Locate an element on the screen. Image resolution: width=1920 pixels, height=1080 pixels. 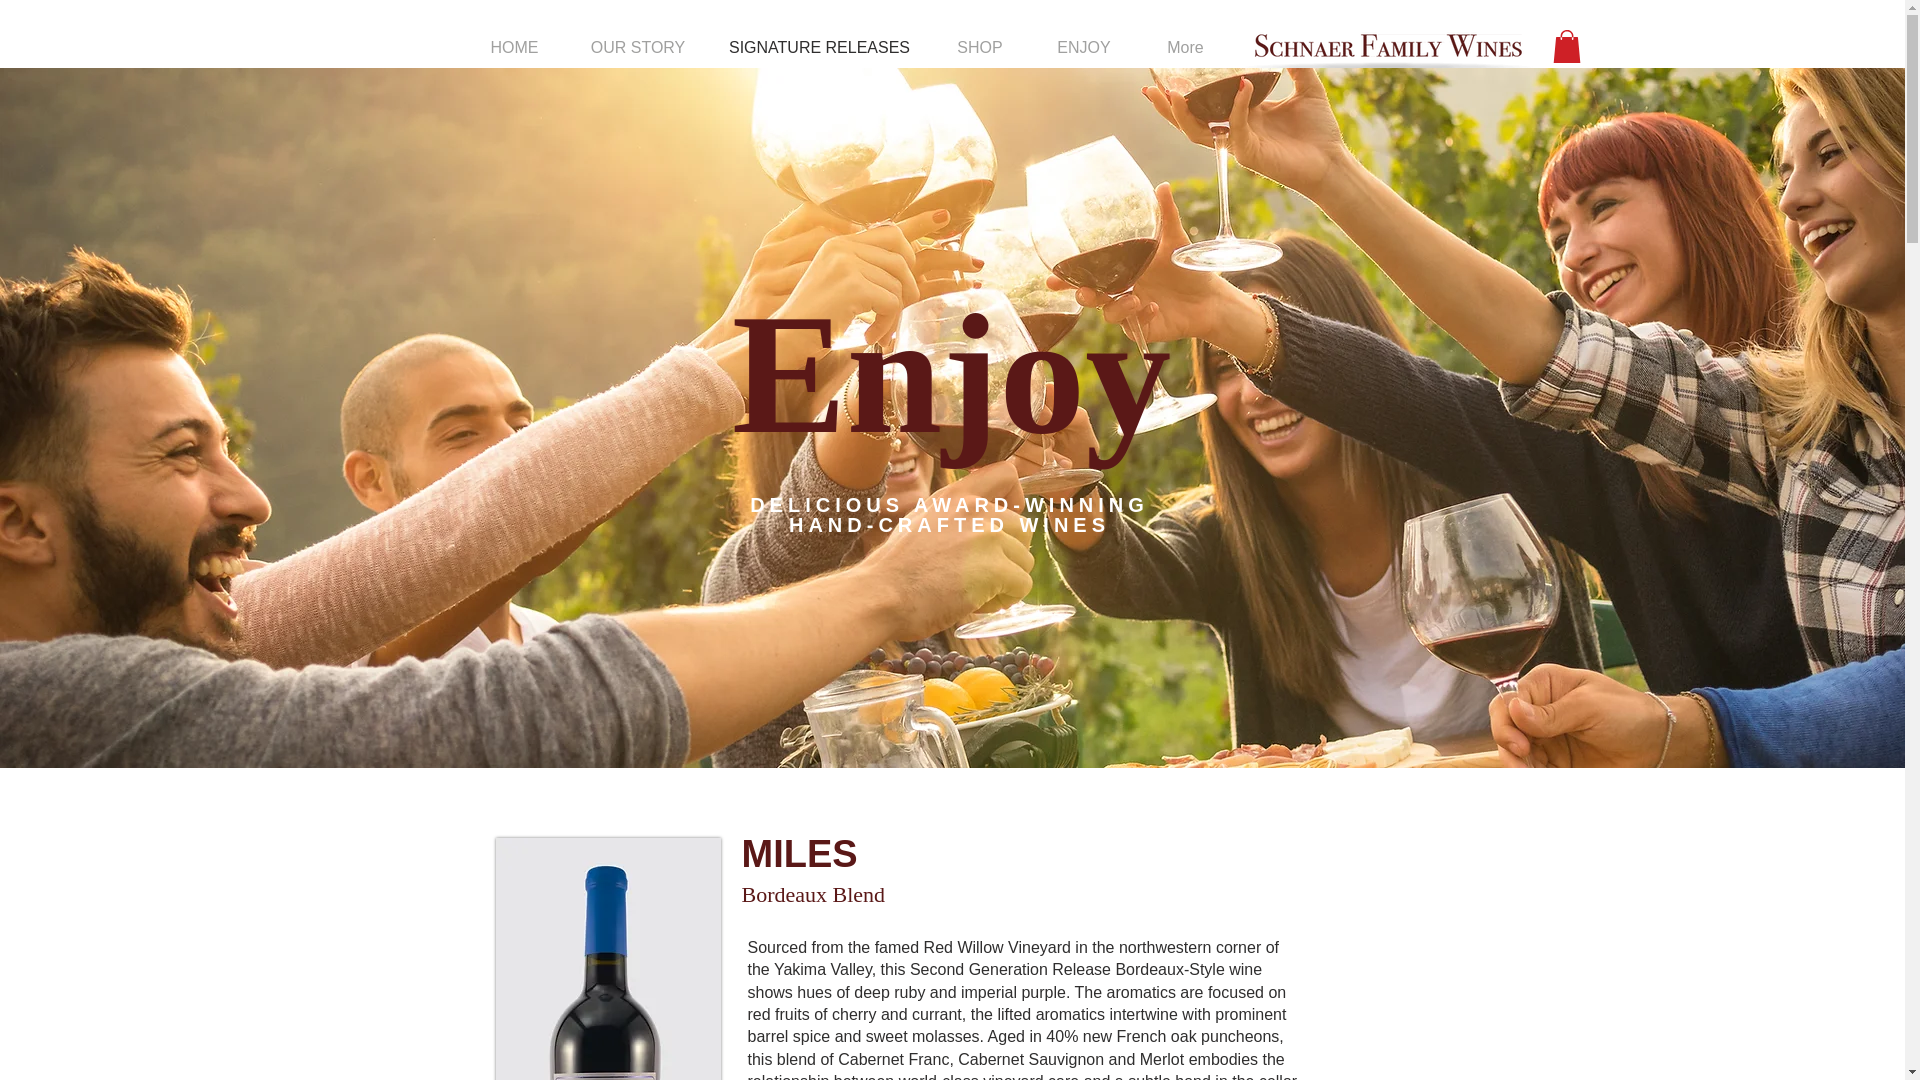
OUR STORY is located at coordinates (637, 48).